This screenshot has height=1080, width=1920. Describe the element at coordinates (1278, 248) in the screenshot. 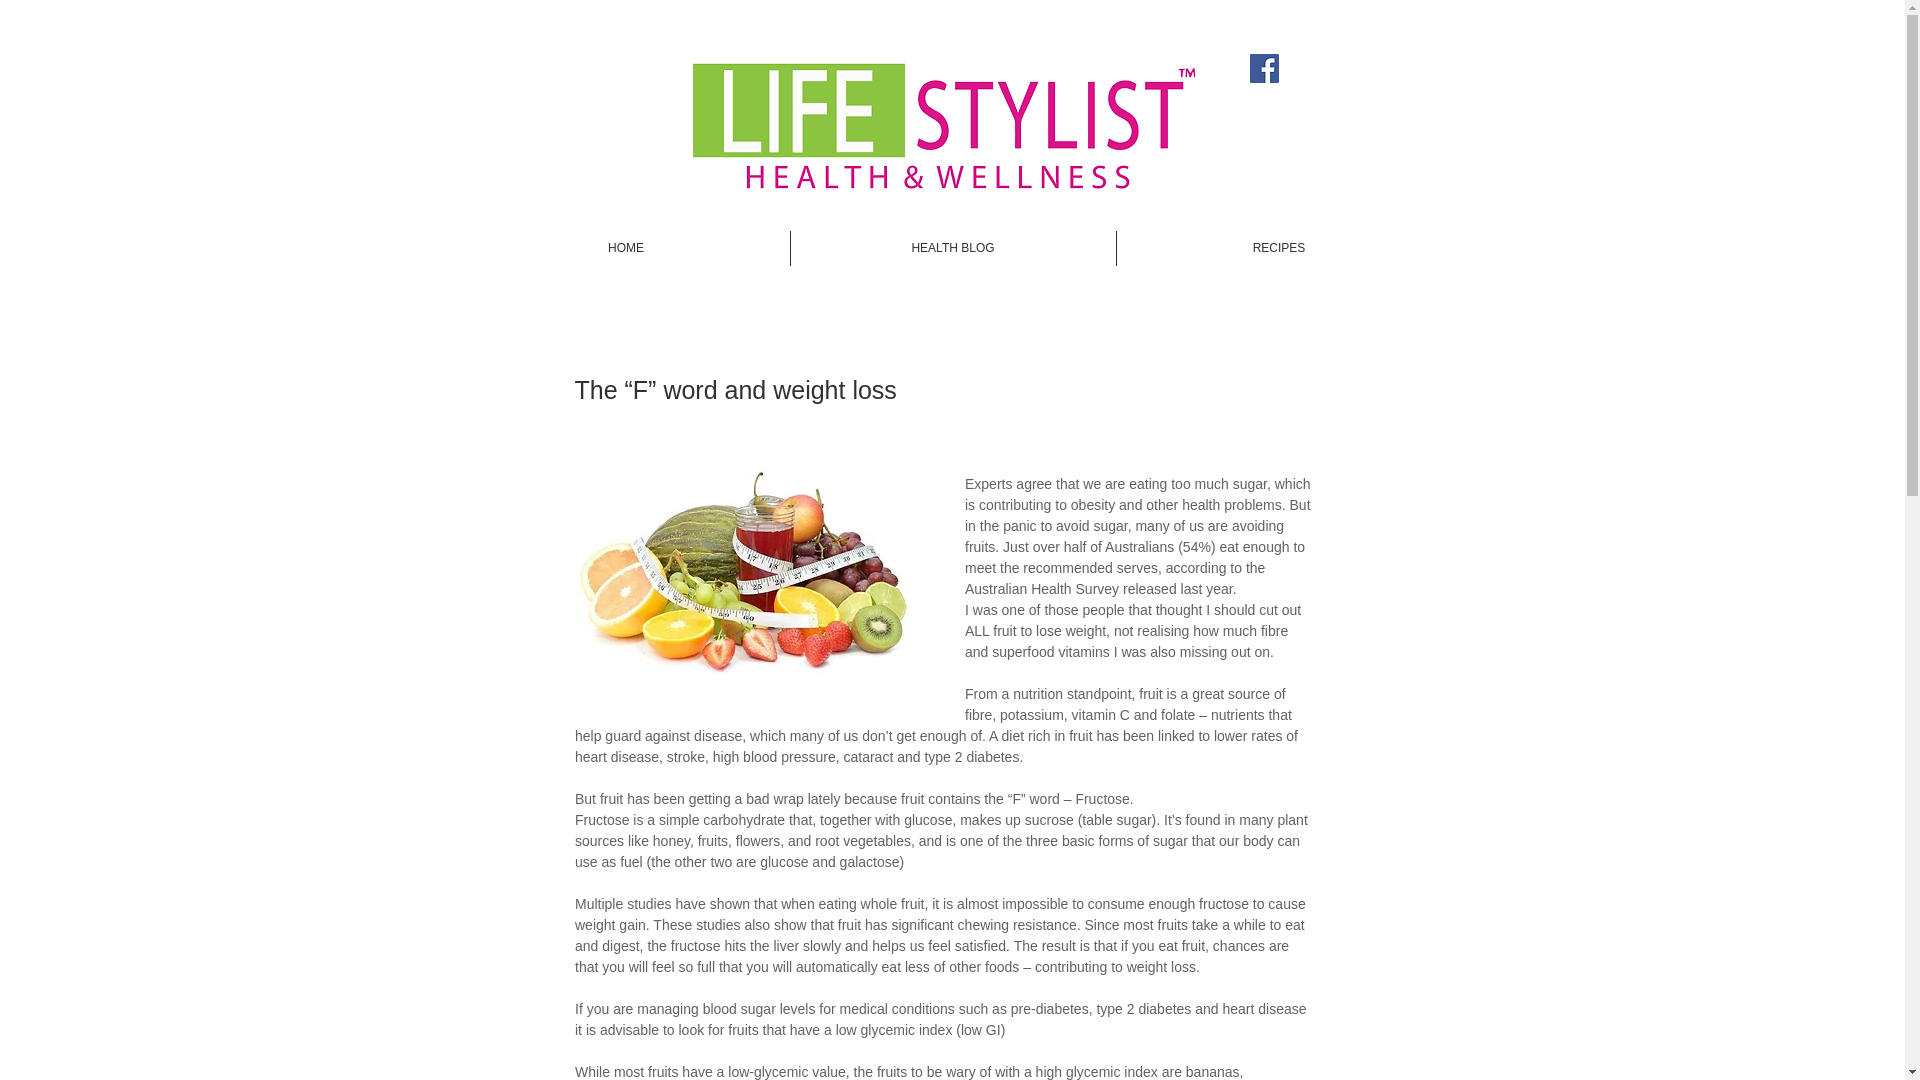

I see `RECIPES` at that location.